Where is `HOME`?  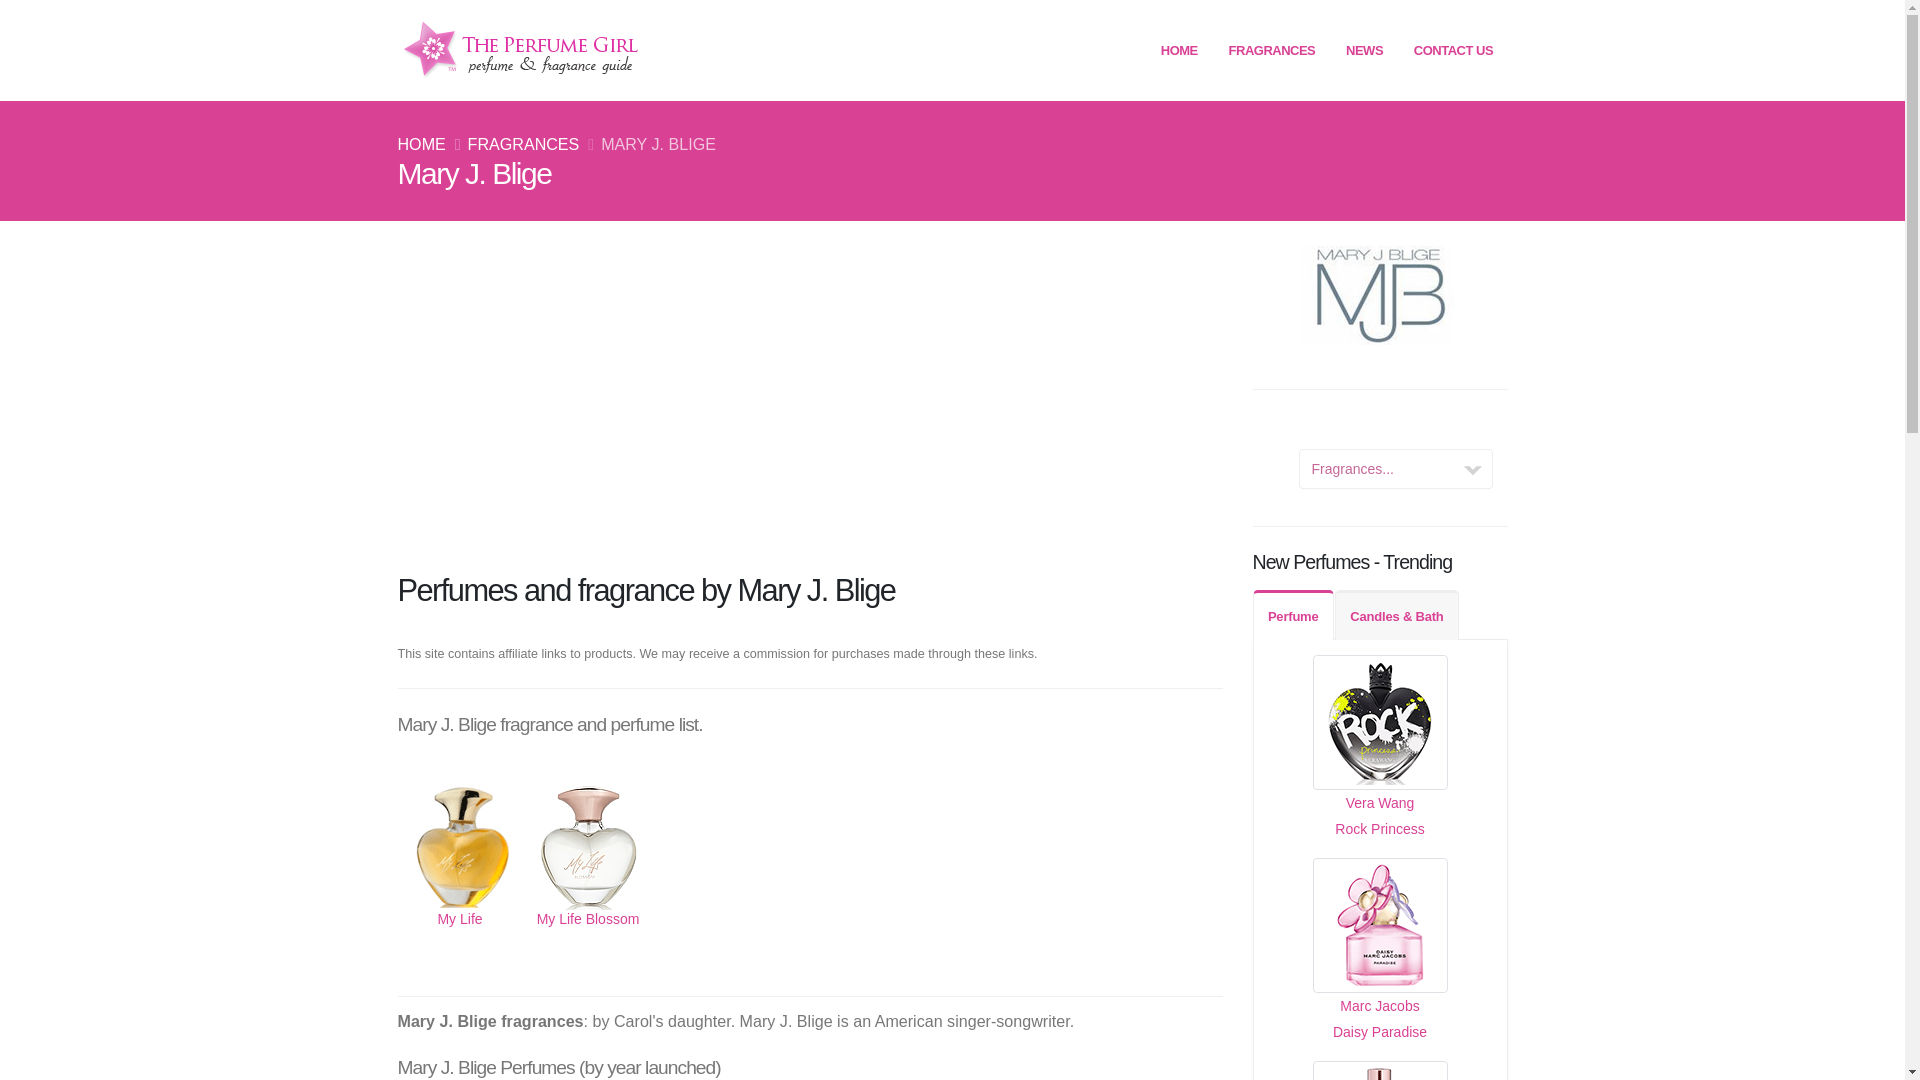 HOME is located at coordinates (421, 144).